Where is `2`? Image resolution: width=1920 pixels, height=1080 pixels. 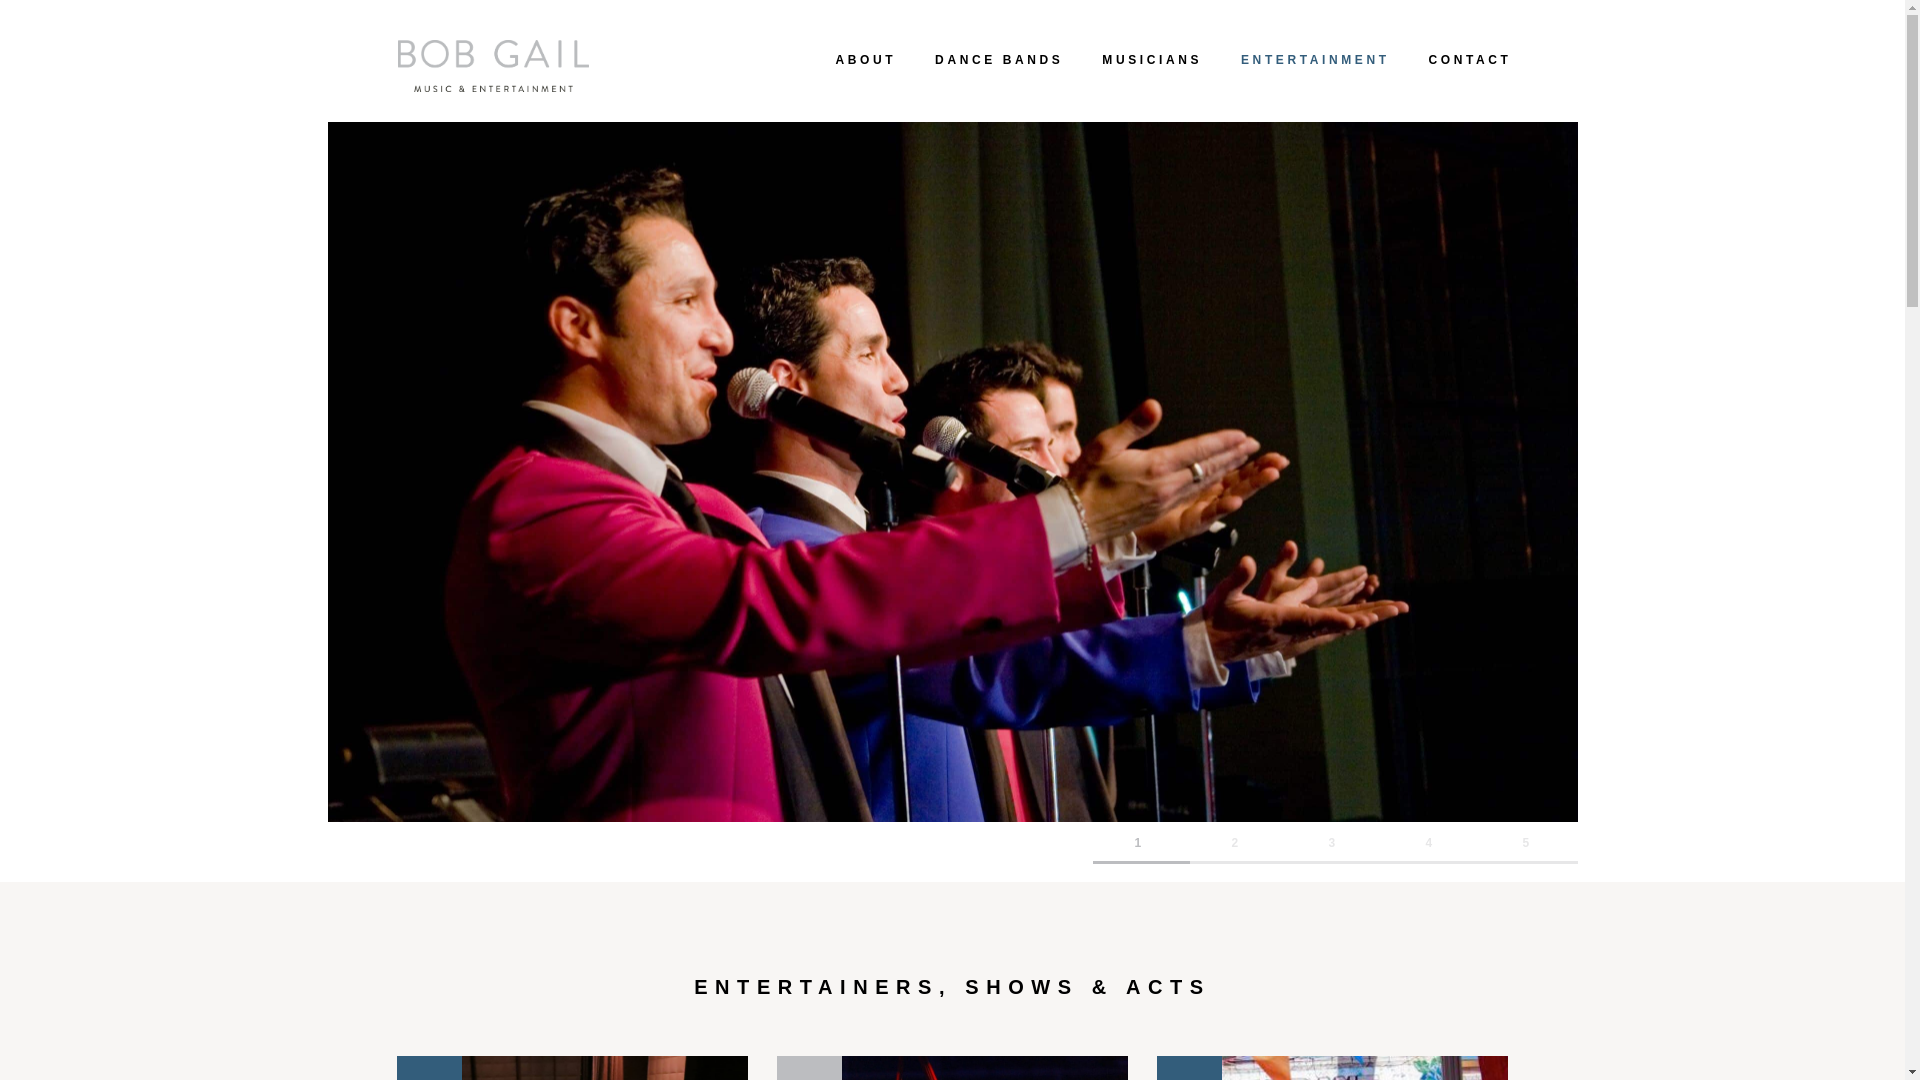
2 is located at coordinates (1238, 848).